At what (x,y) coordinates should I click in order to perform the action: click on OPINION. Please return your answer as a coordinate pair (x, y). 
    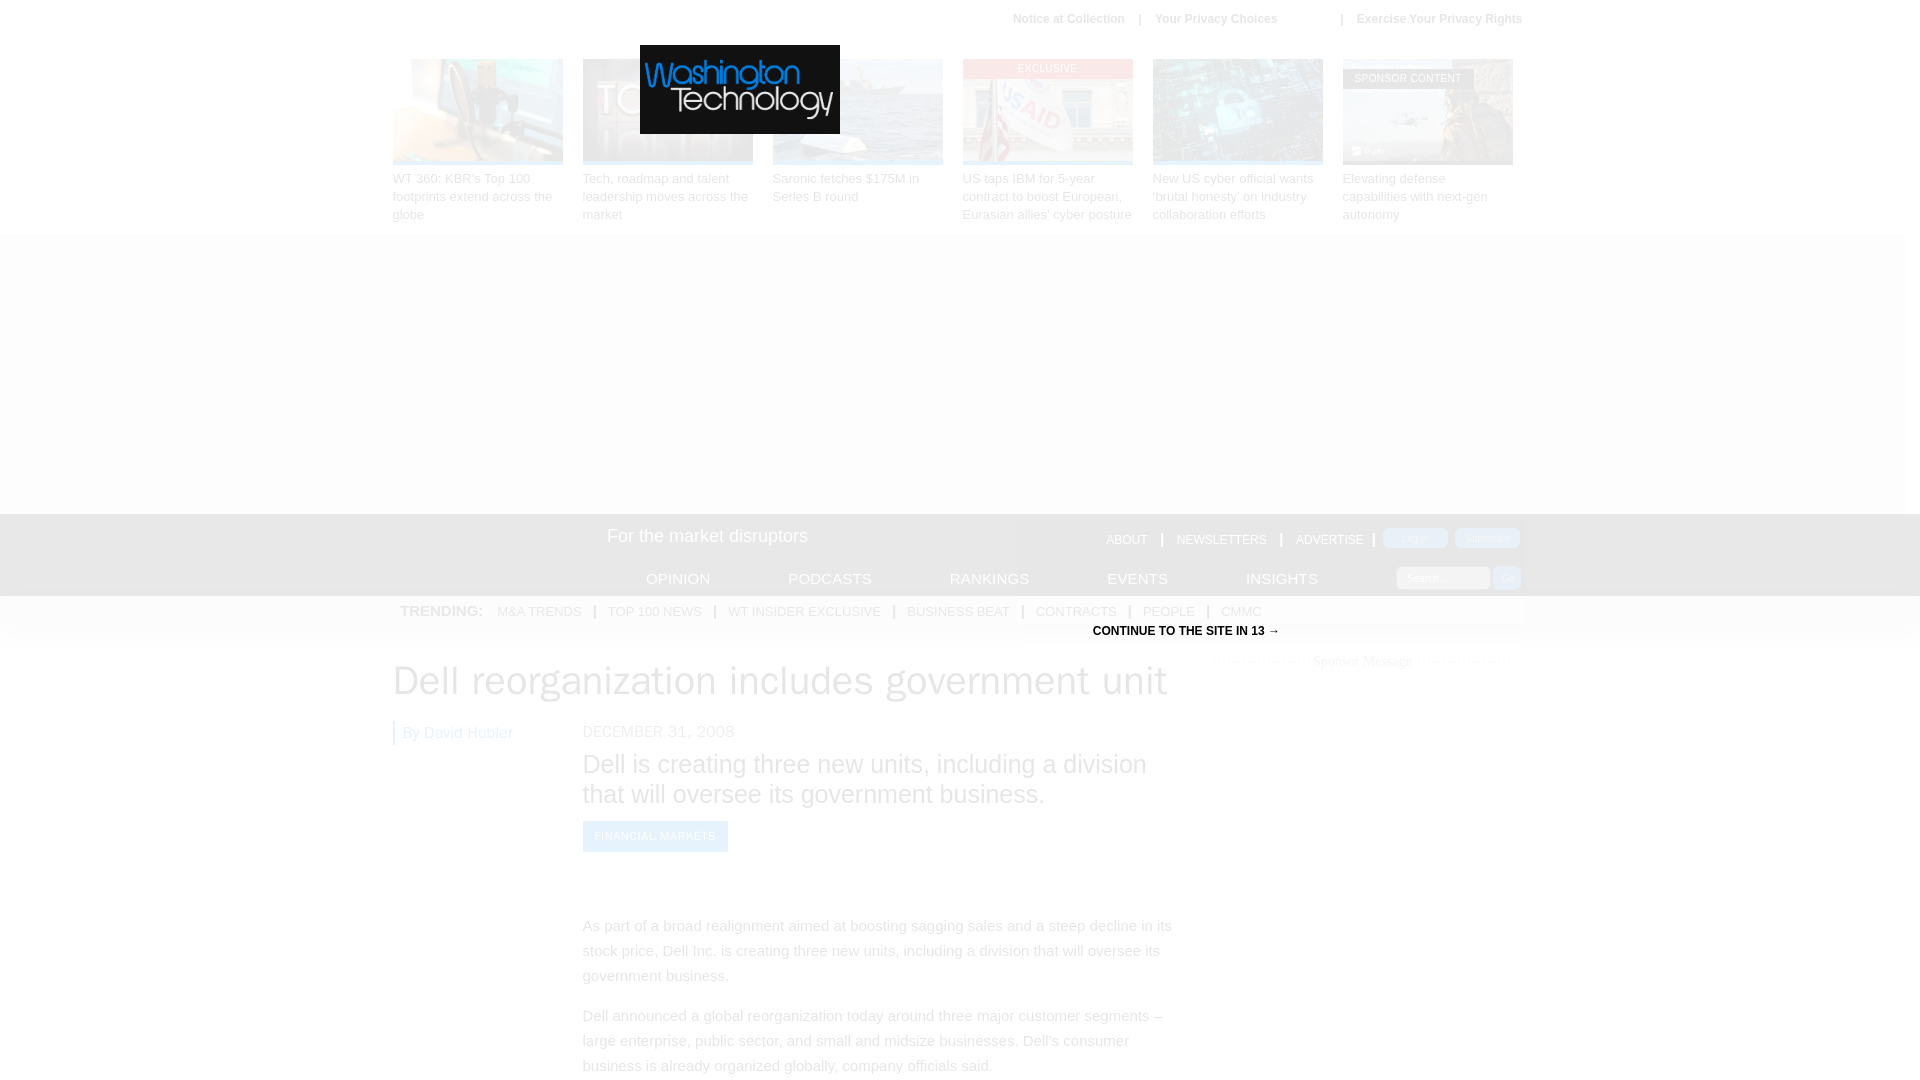
    Looking at the image, I should click on (678, 578).